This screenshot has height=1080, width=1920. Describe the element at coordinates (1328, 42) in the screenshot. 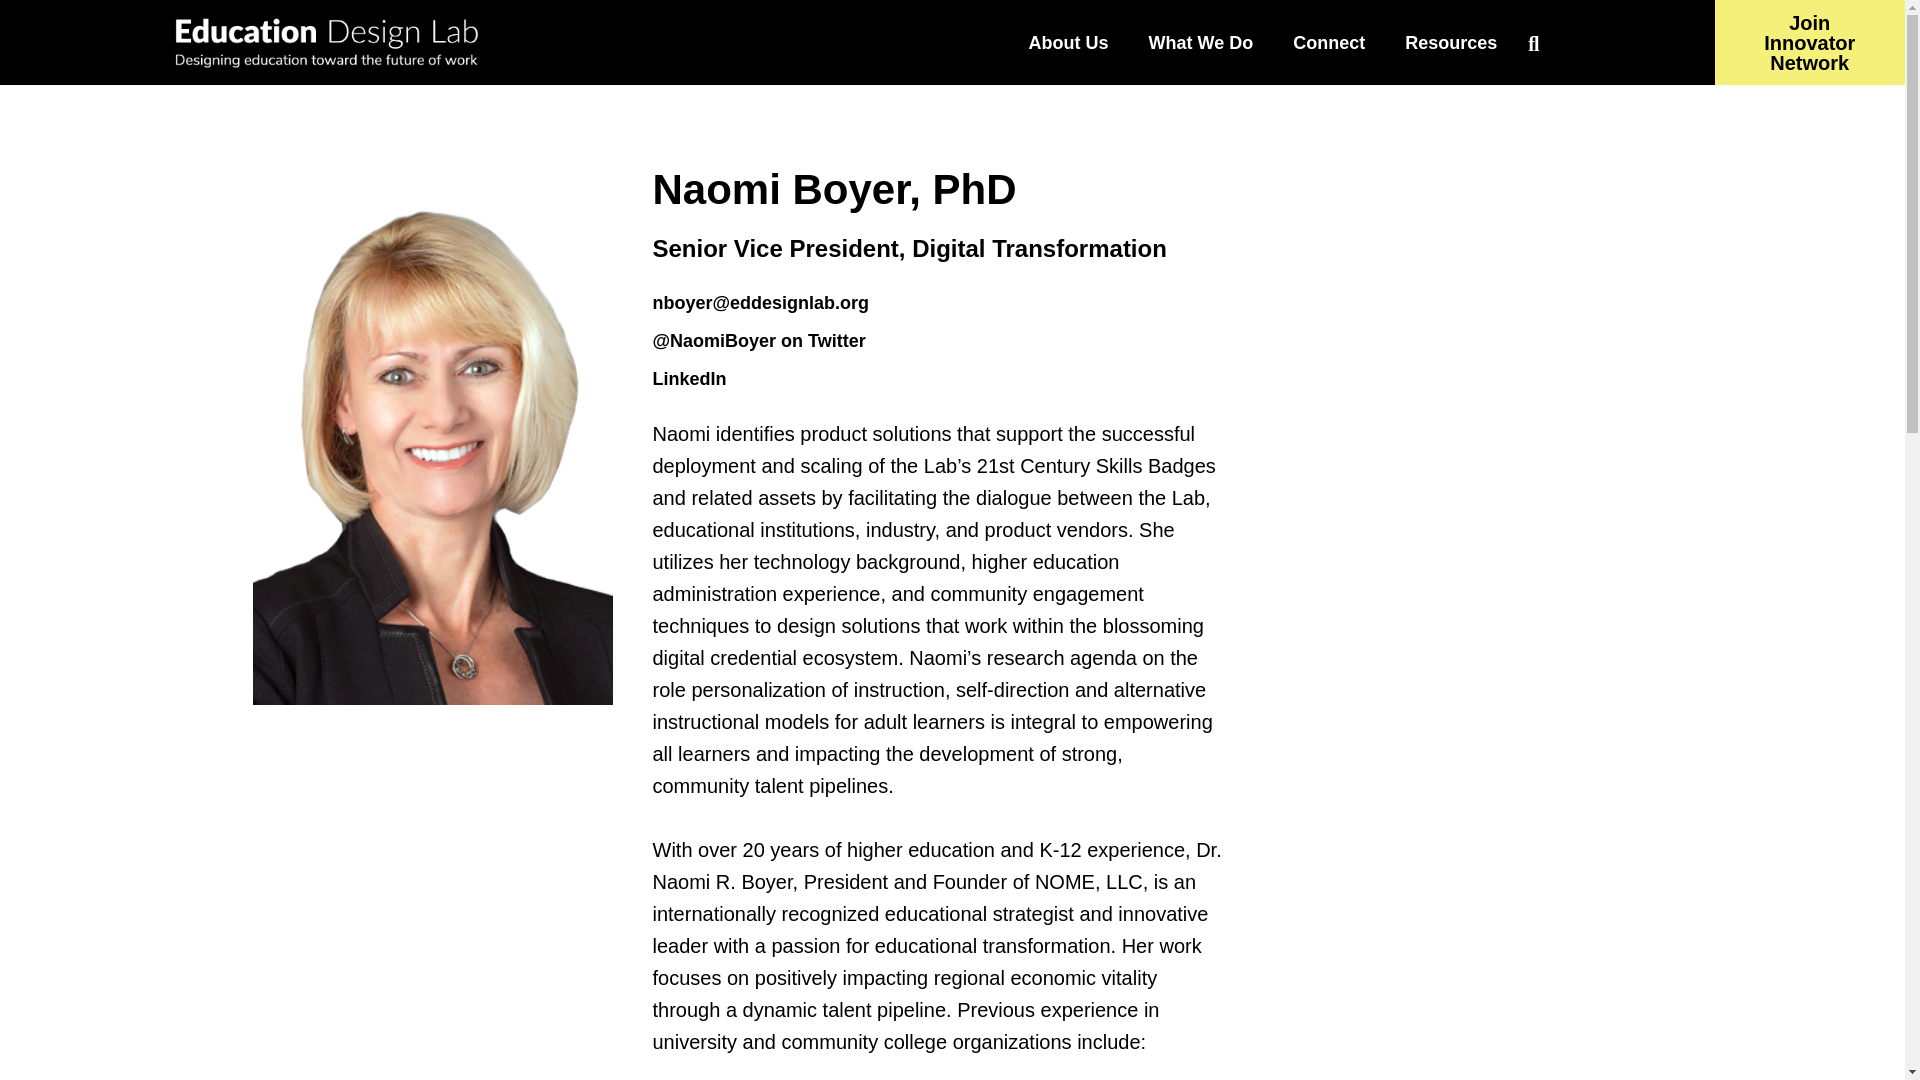

I see `Connect` at that location.